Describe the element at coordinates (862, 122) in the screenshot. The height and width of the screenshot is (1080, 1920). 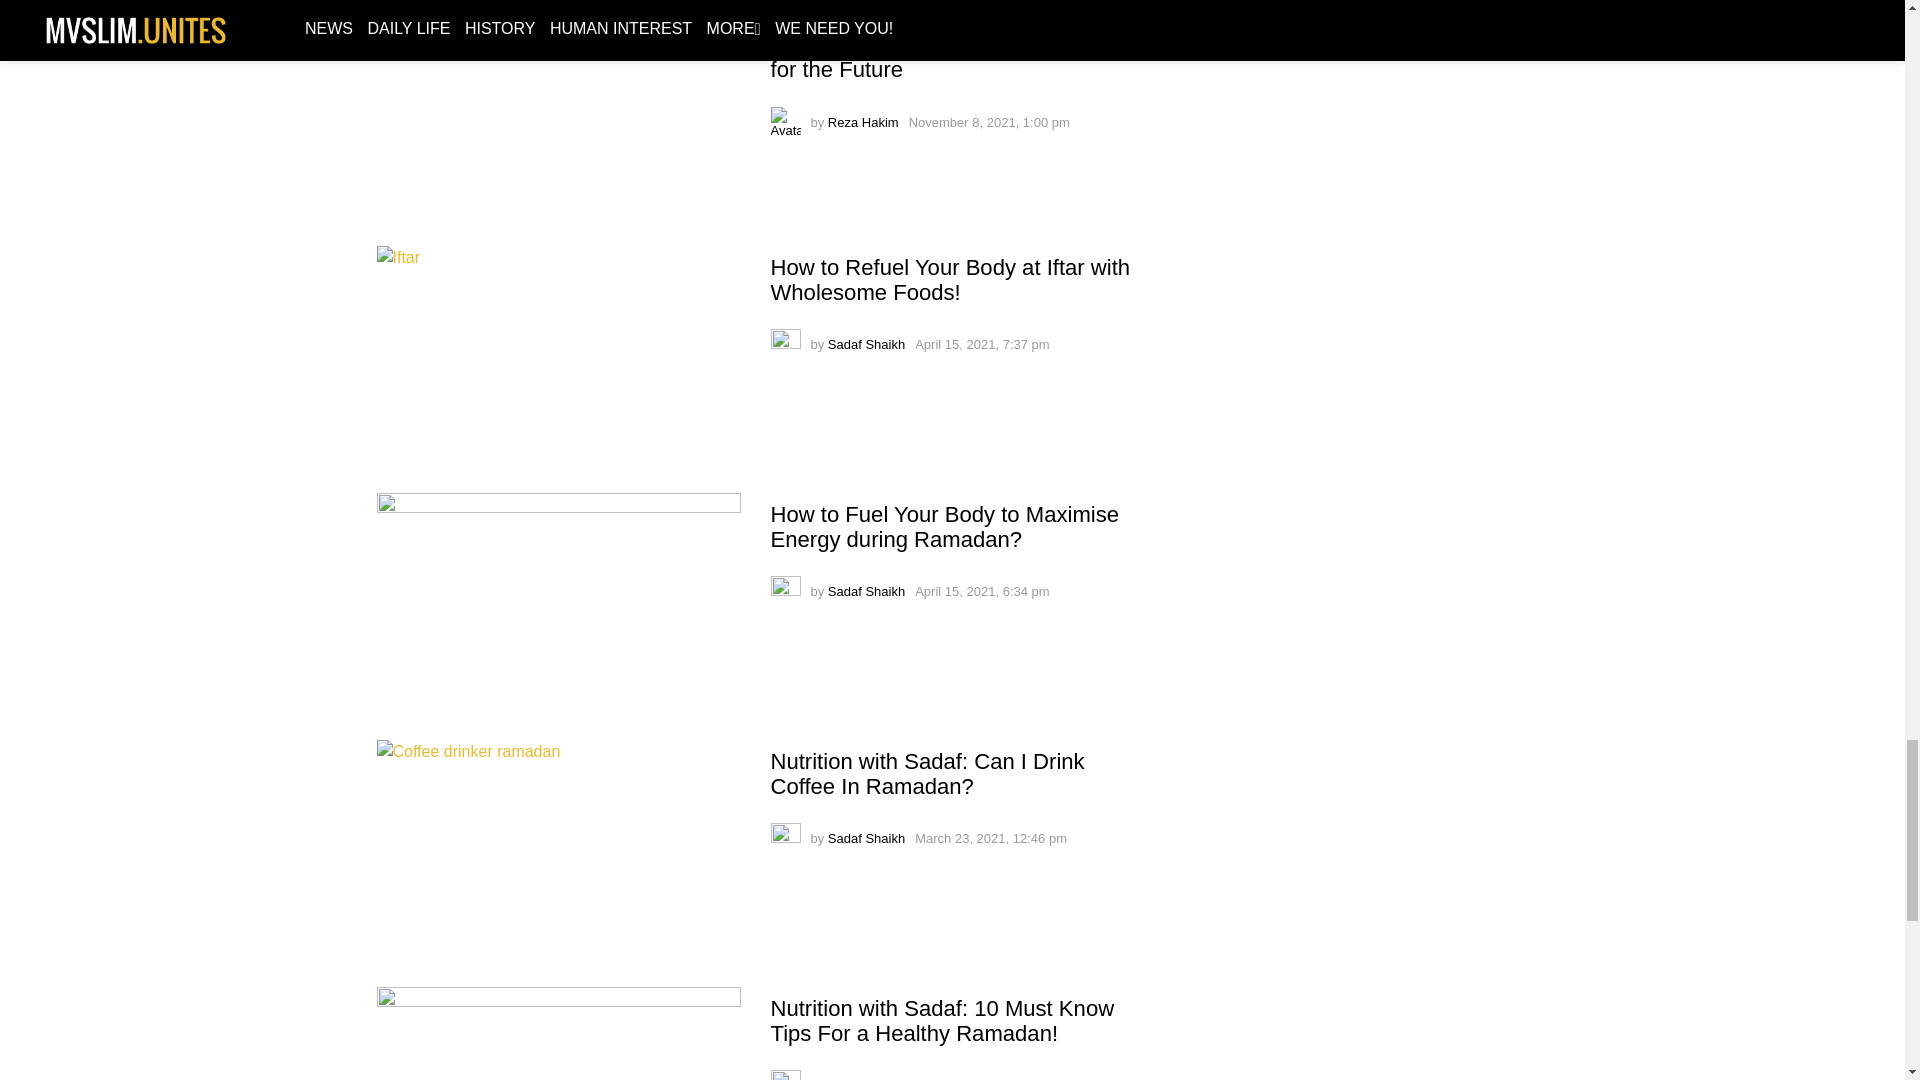
I see `Posts by Reza Hakim` at that location.